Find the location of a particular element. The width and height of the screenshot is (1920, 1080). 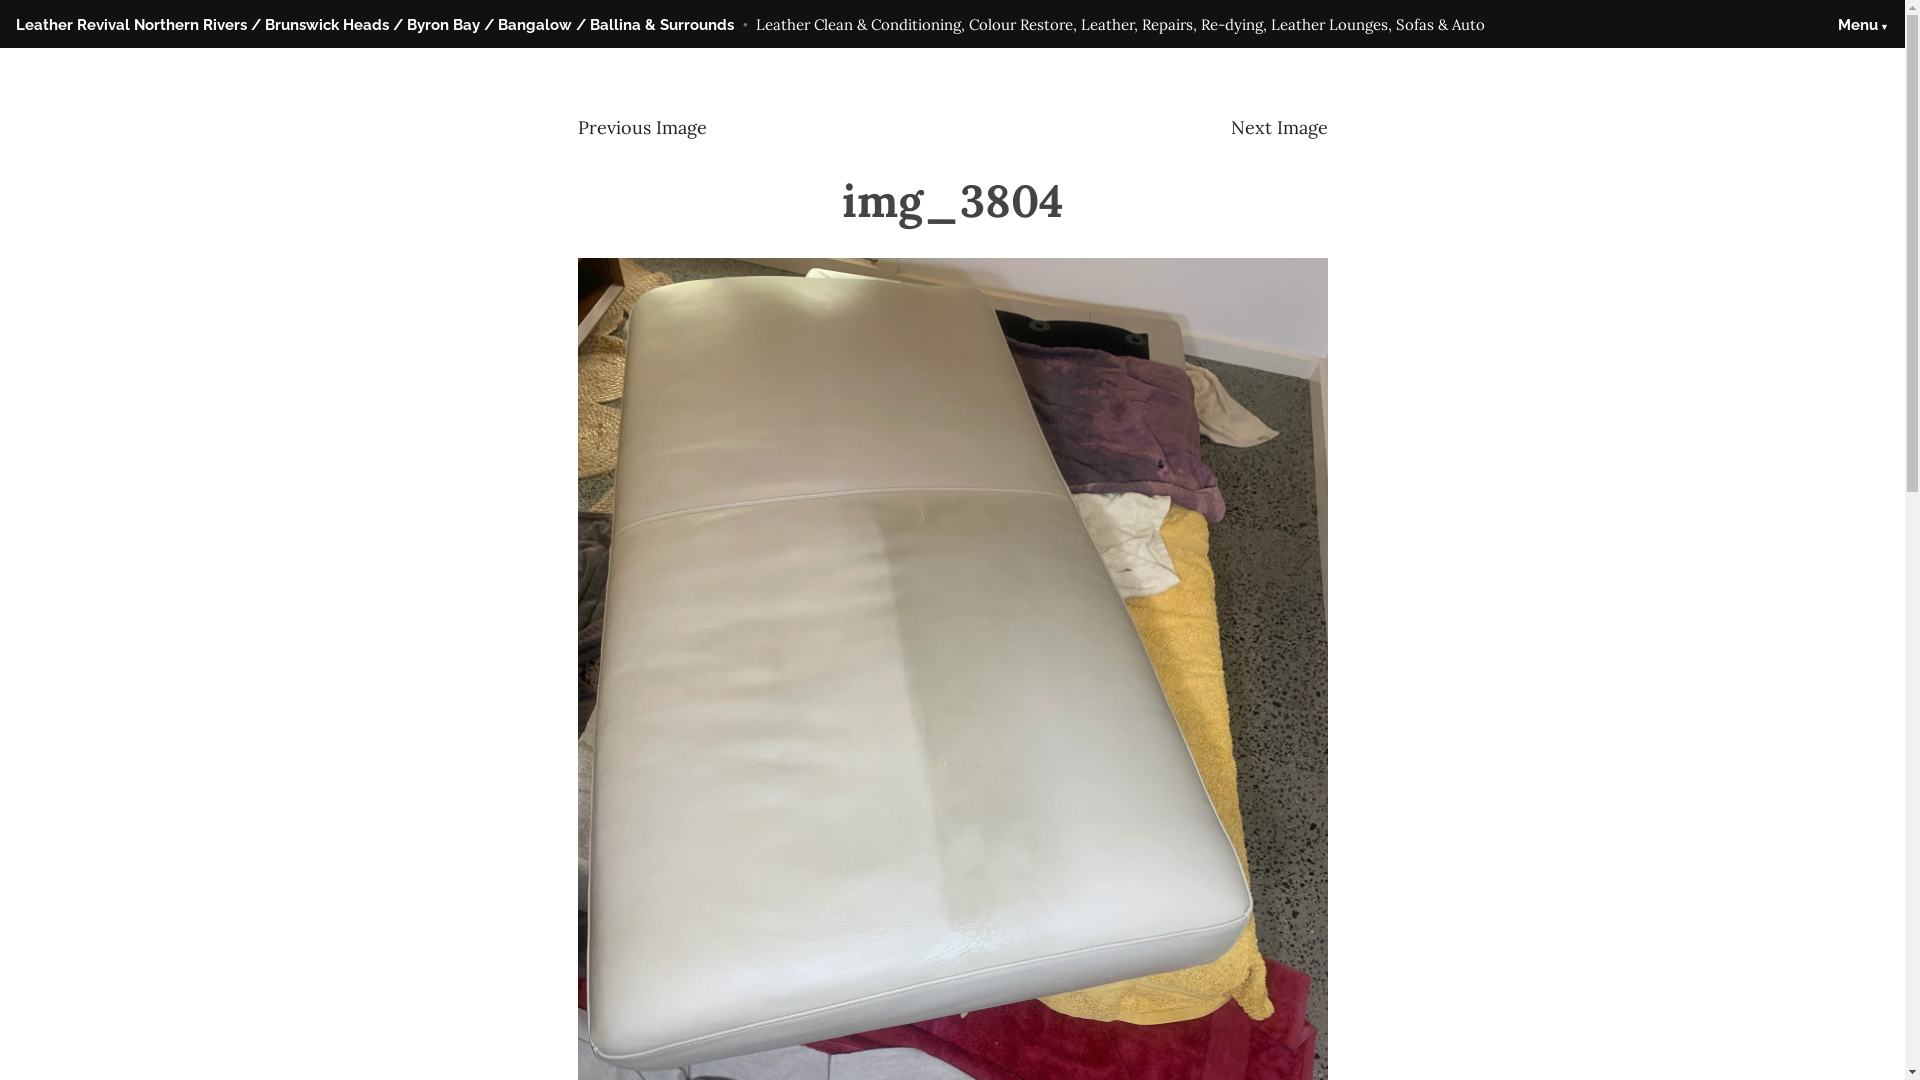

Menu is located at coordinates (1864, 26).